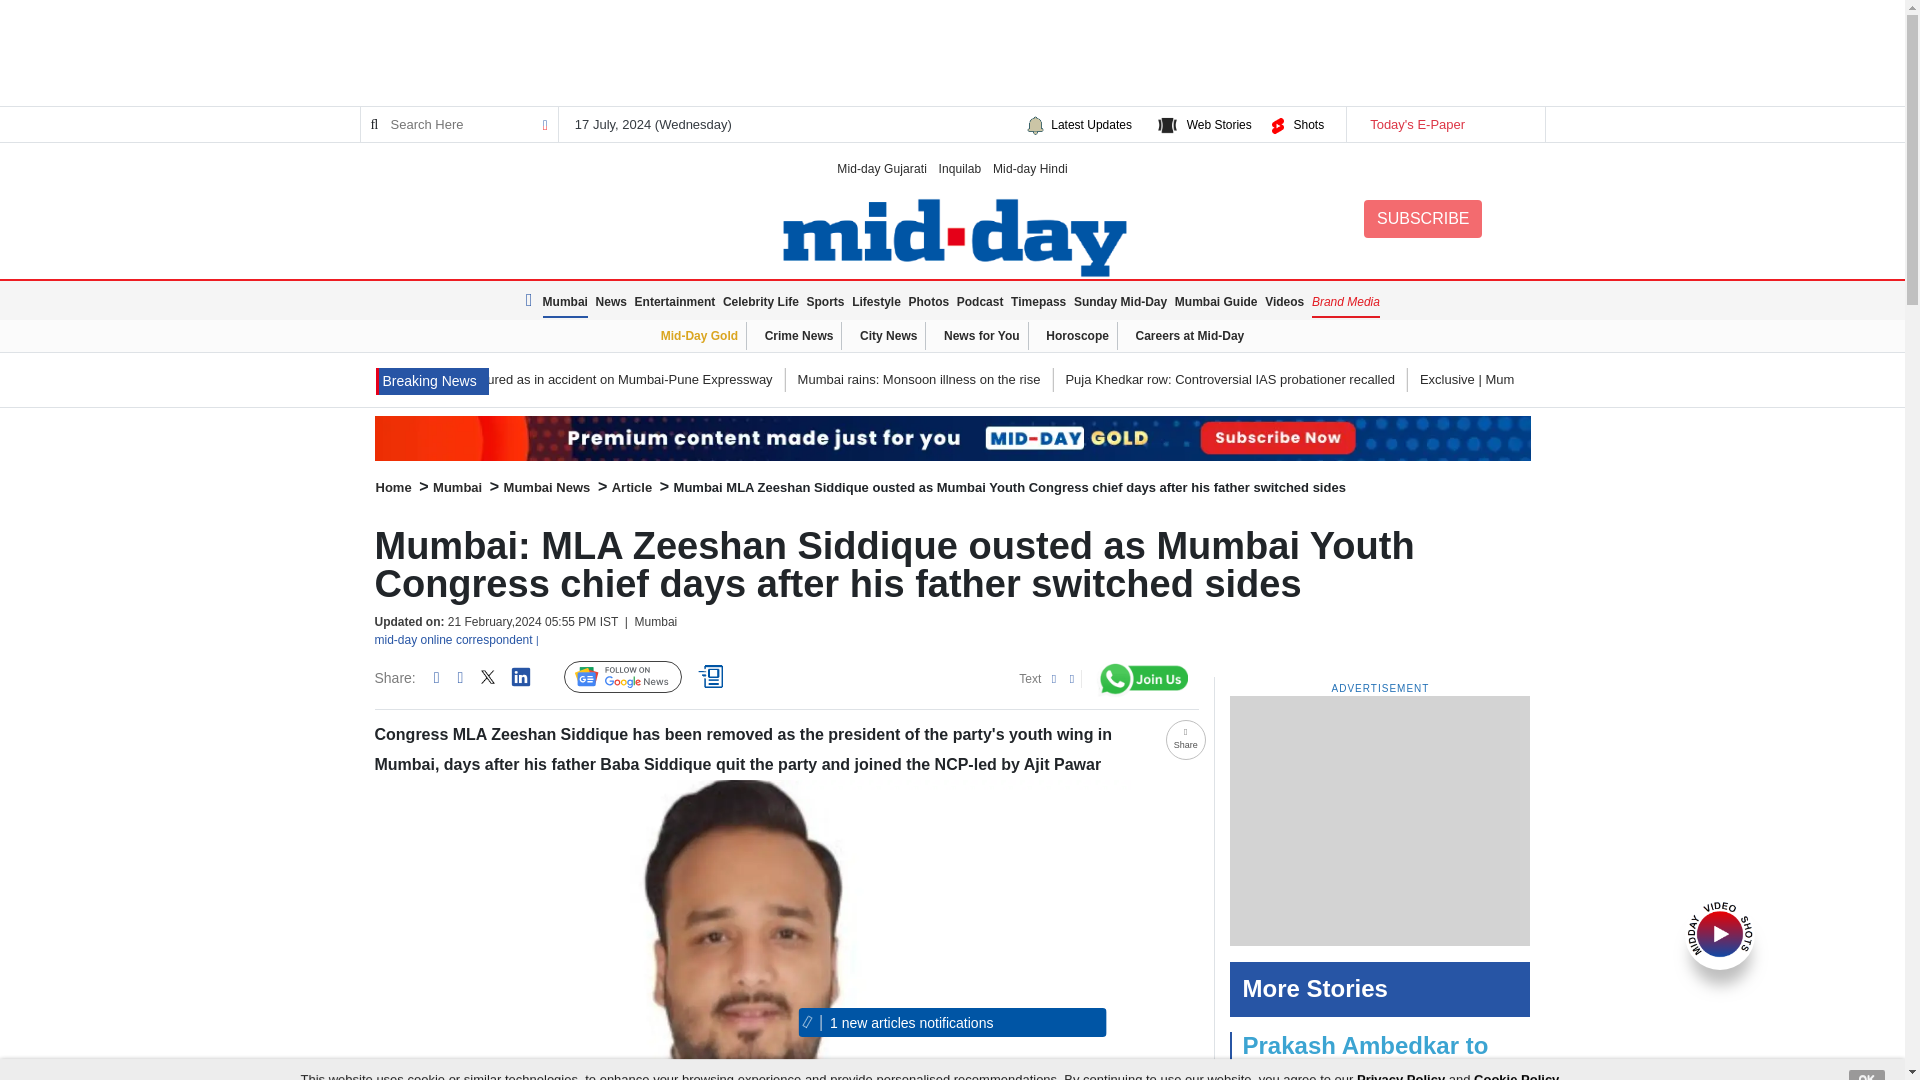 Image resolution: width=1920 pixels, height=1080 pixels. Describe the element at coordinates (1068, 678) in the screenshot. I see `Increase font size` at that location.